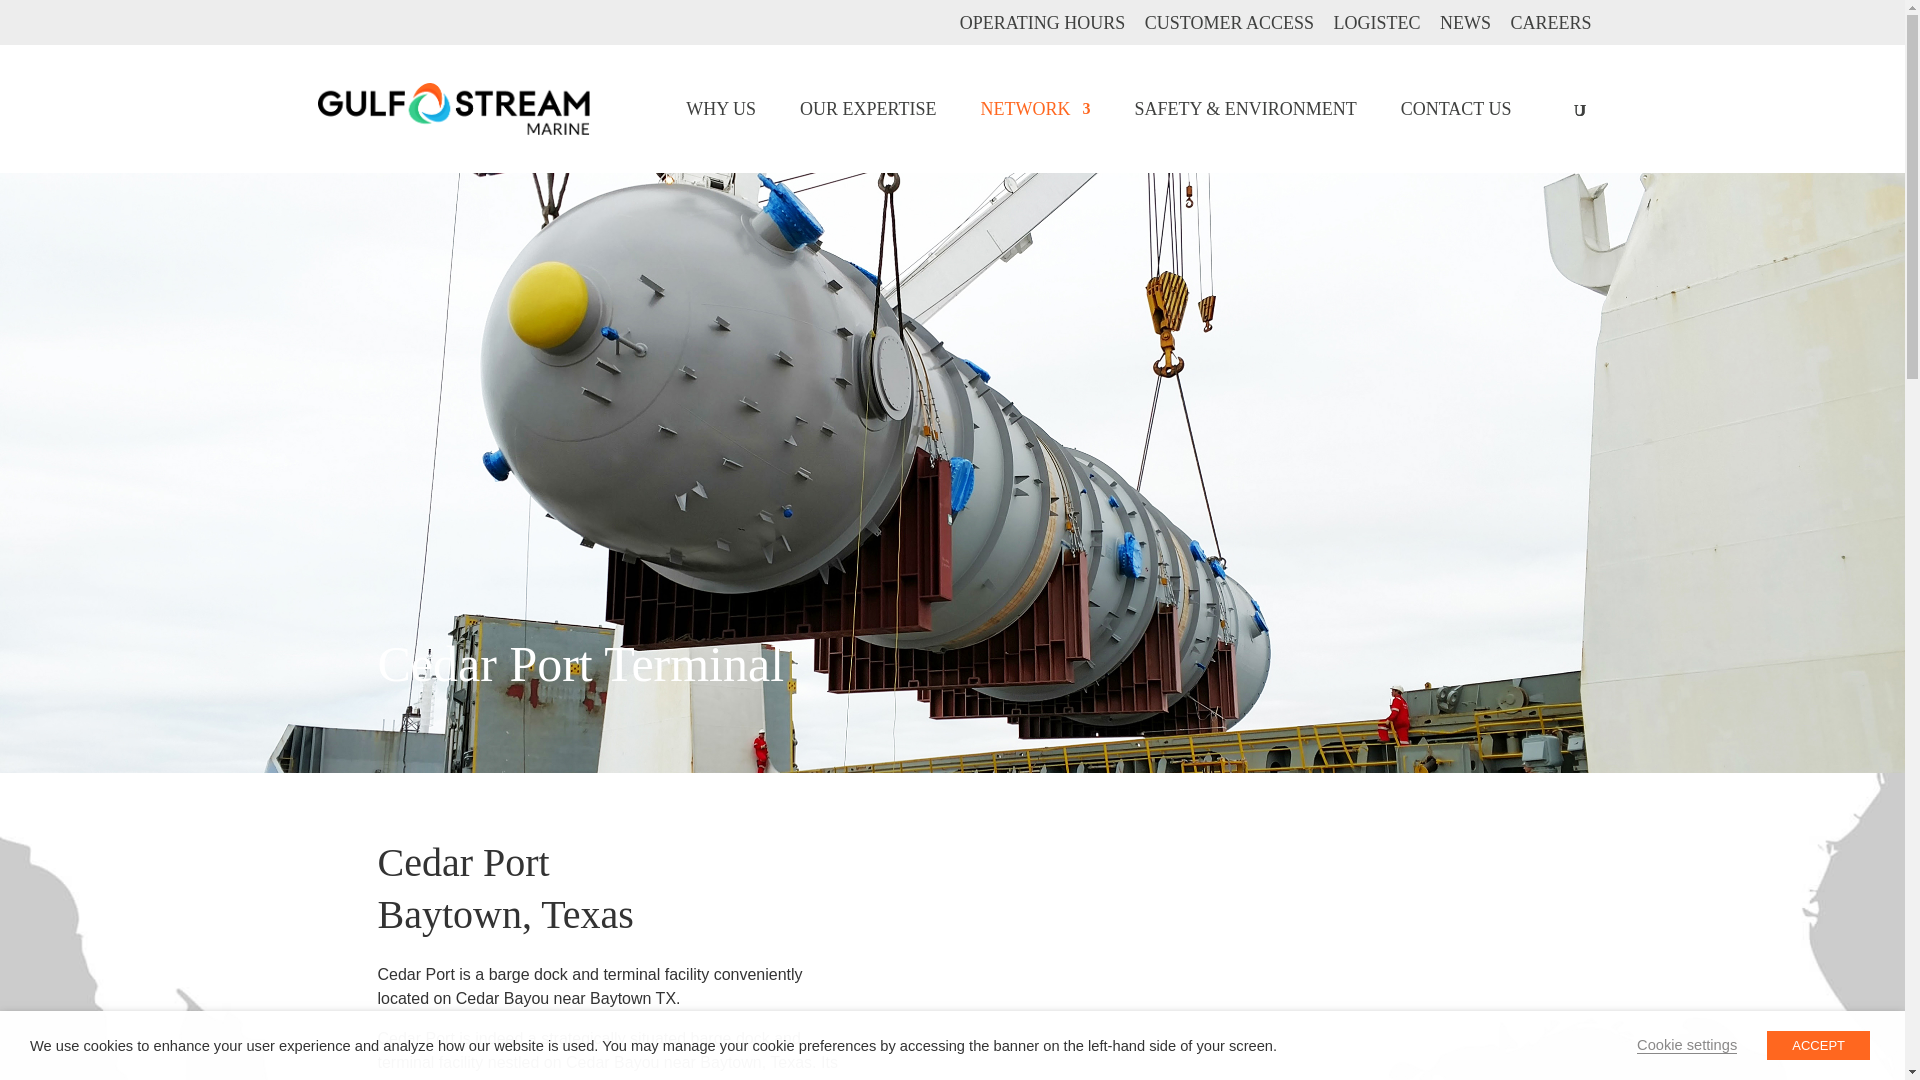 The height and width of the screenshot is (1080, 1920). I want to click on NEWS, so click(1466, 30).